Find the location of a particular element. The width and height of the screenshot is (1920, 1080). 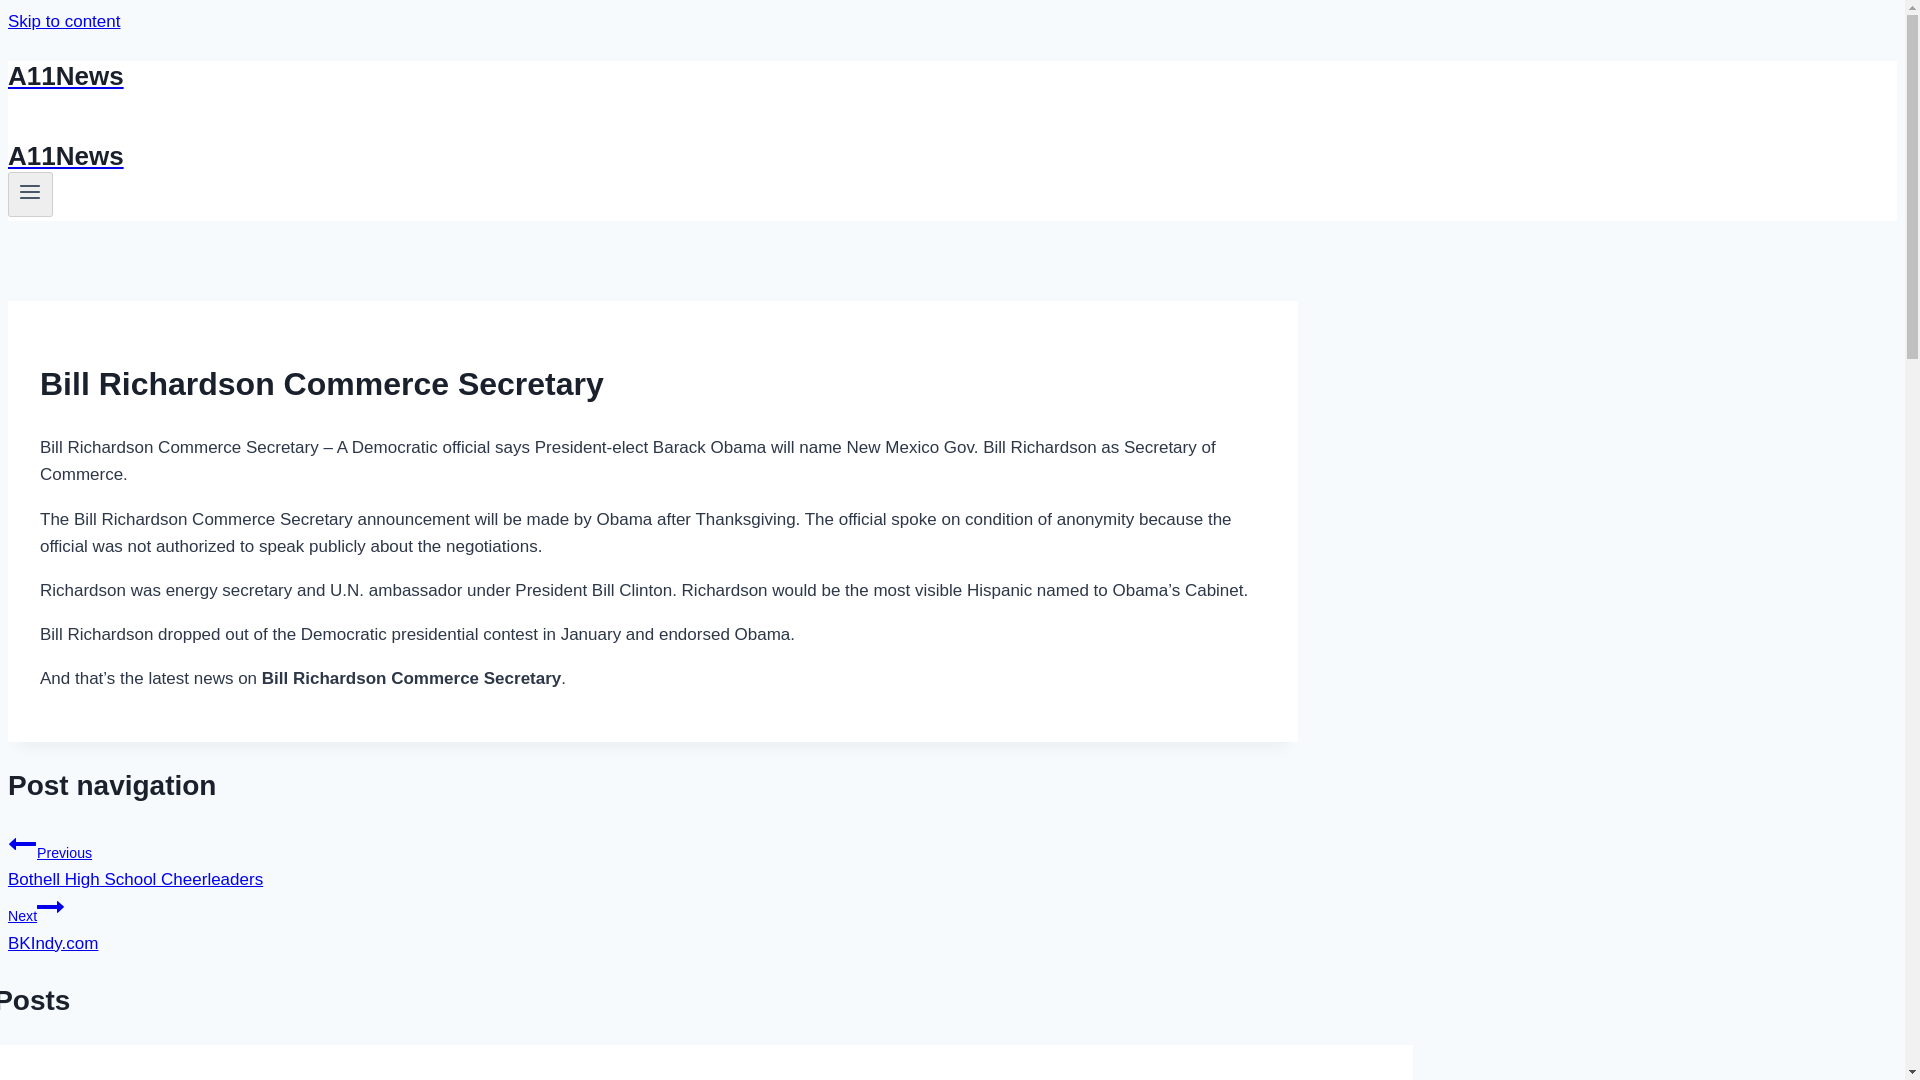

Toggle Menu is located at coordinates (30, 192).